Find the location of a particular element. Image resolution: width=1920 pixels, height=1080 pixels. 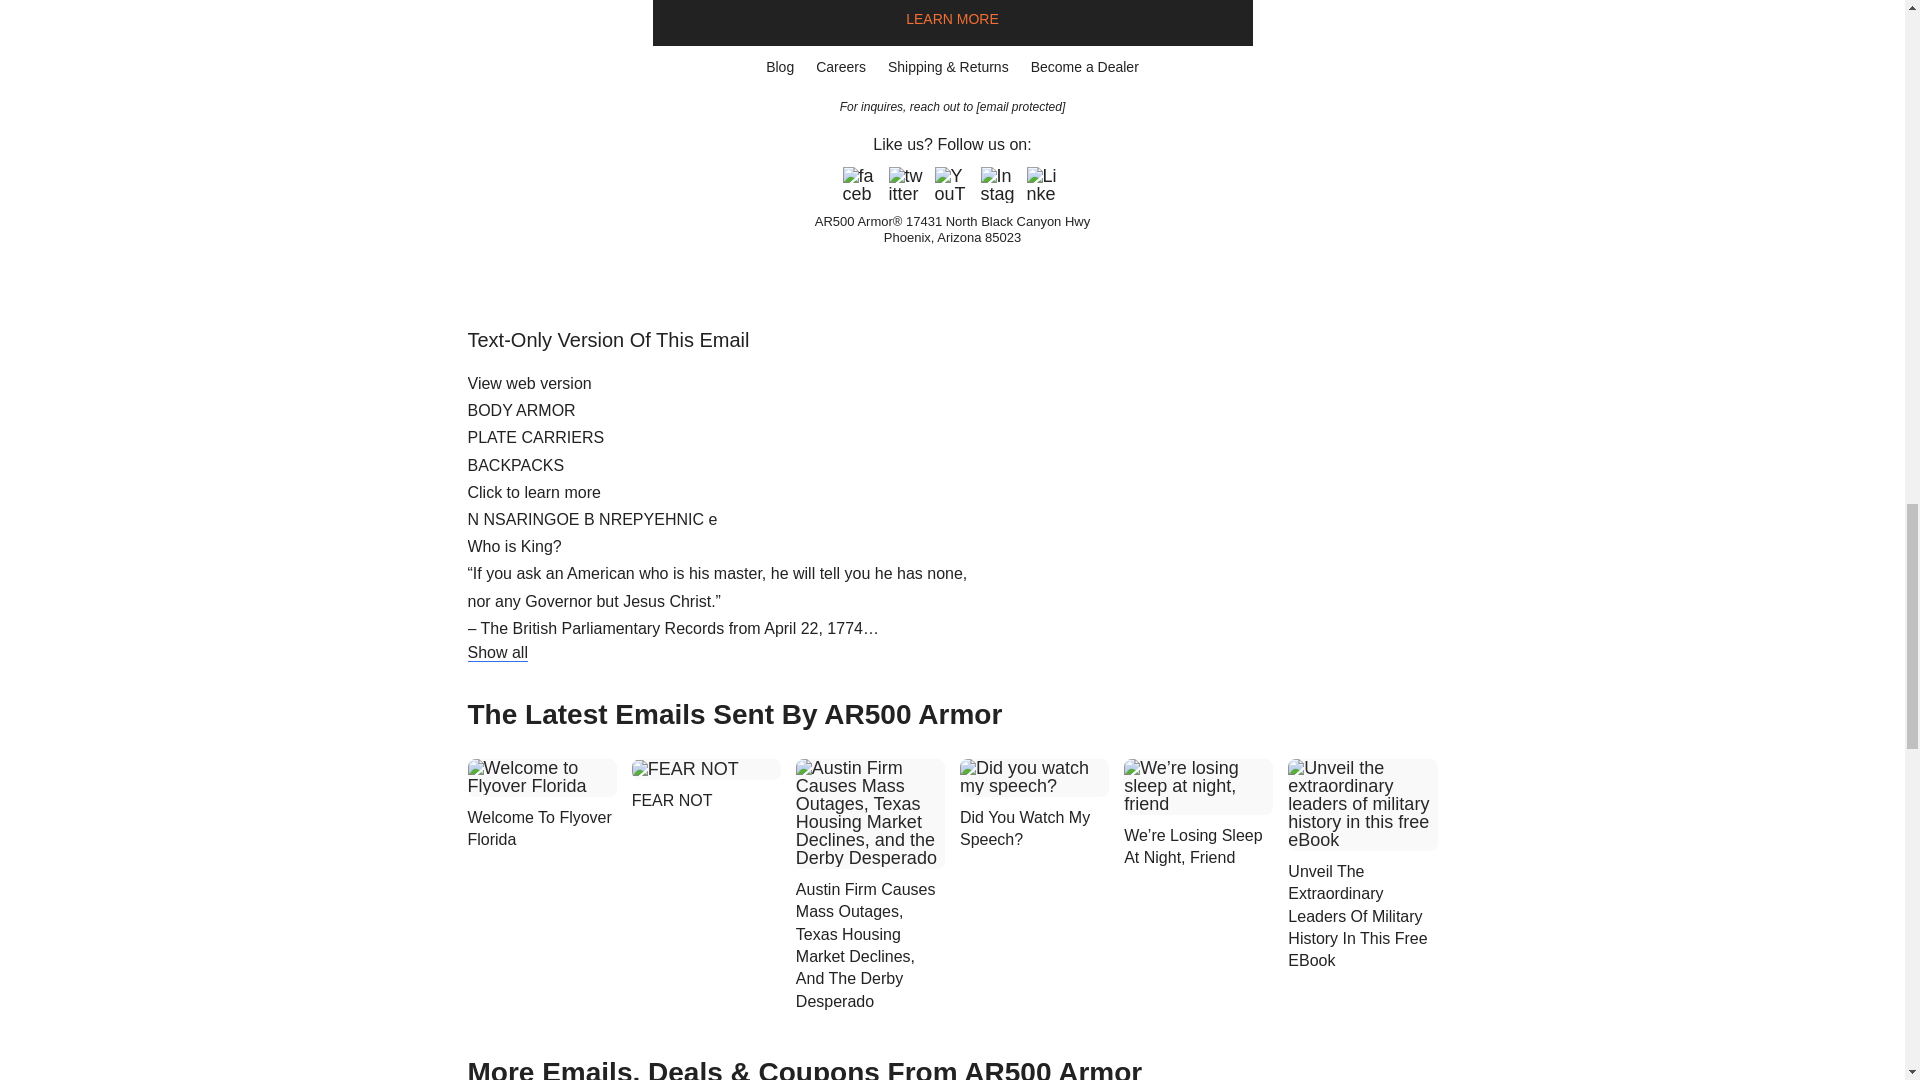

Welcome To Flyover Florida is located at coordinates (542, 829).